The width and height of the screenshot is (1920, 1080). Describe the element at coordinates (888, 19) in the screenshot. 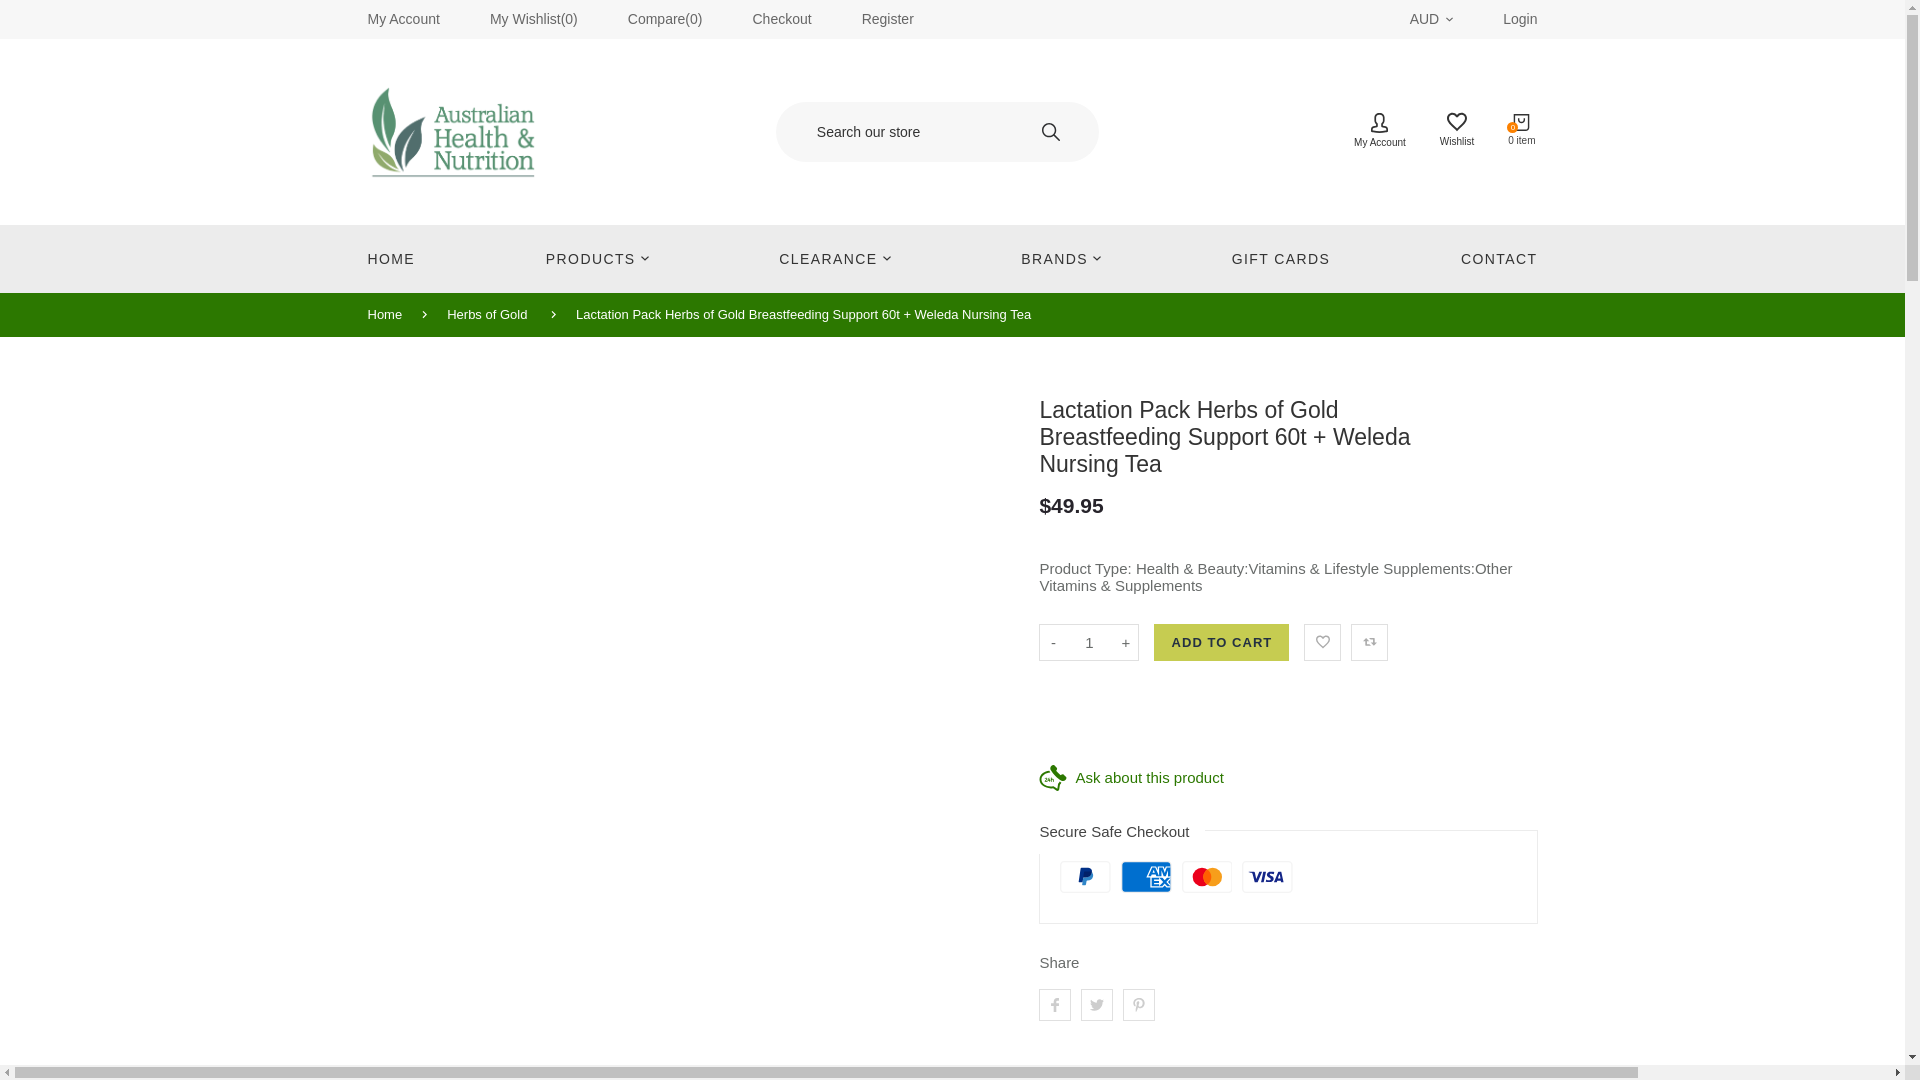

I see `Register` at that location.